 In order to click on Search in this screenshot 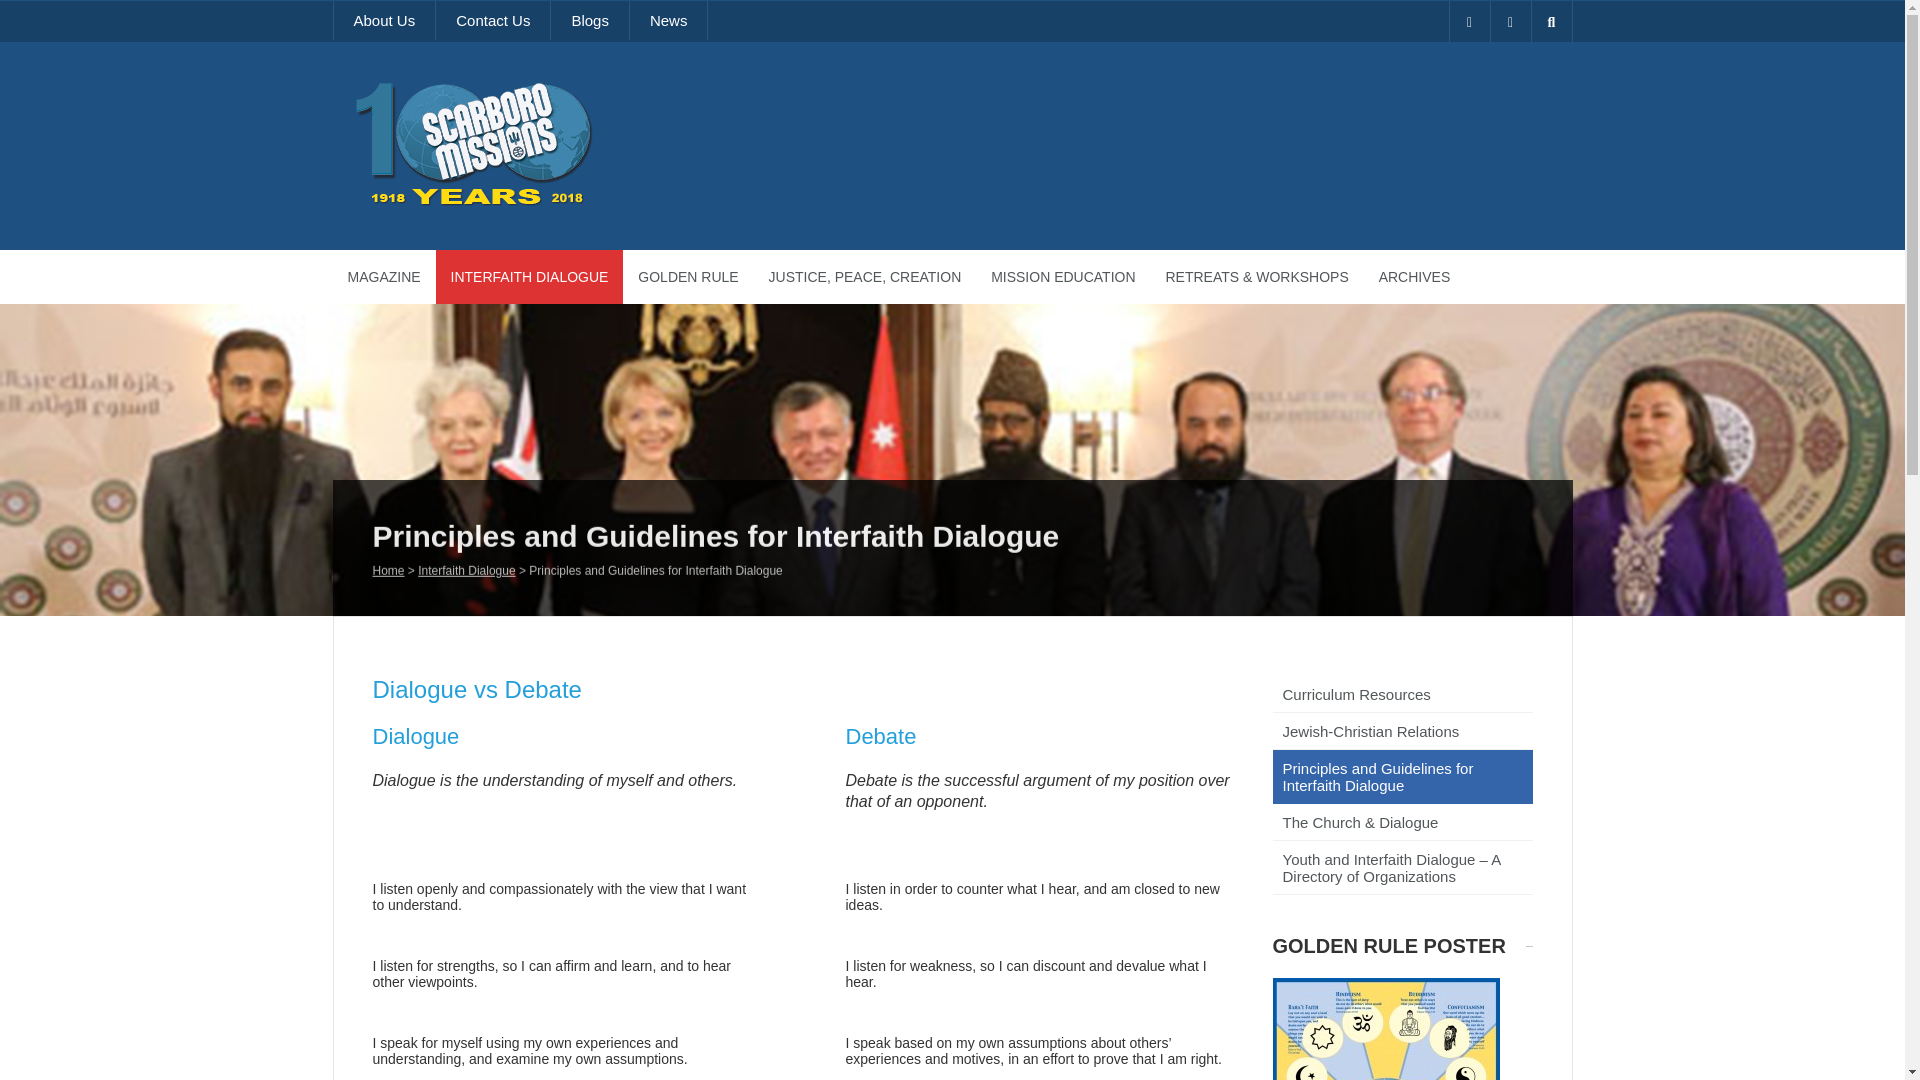, I will do `click(30, 10)`.